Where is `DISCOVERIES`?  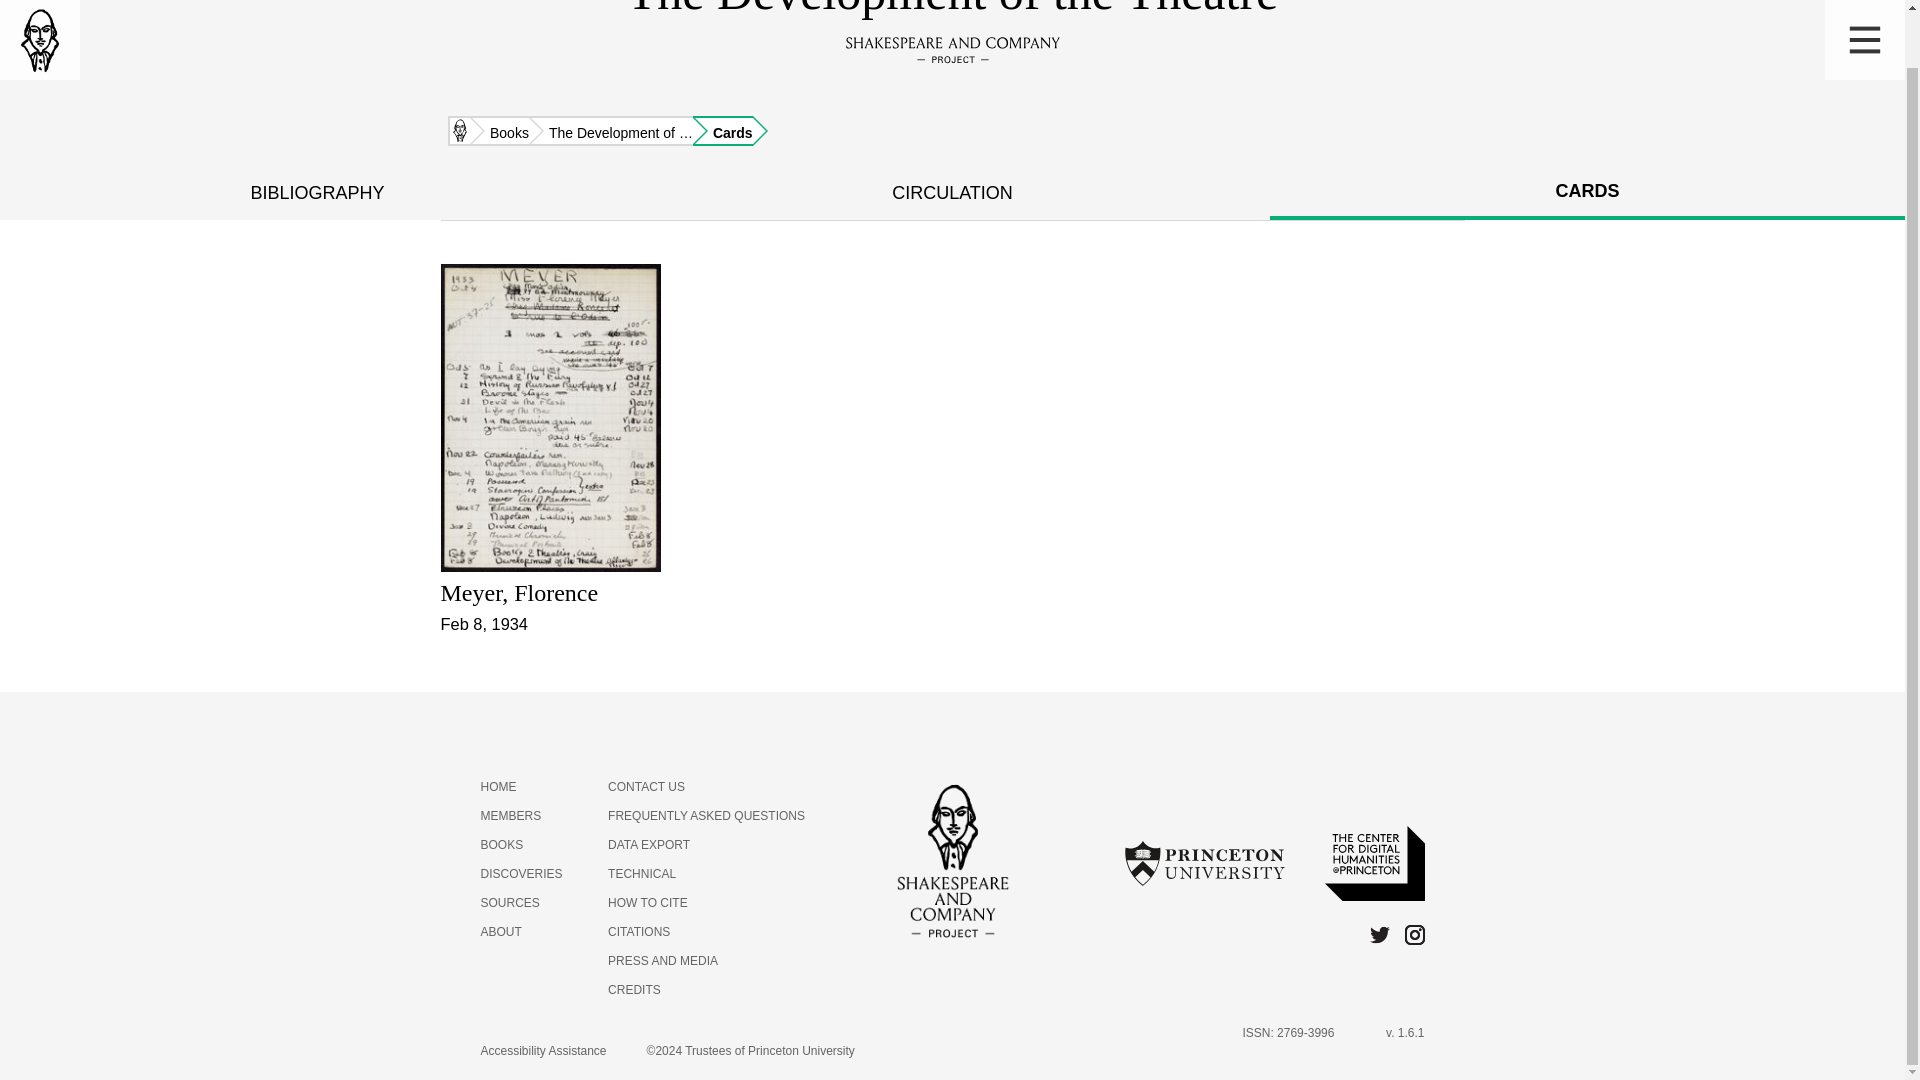 DISCOVERIES is located at coordinates (521, 874).